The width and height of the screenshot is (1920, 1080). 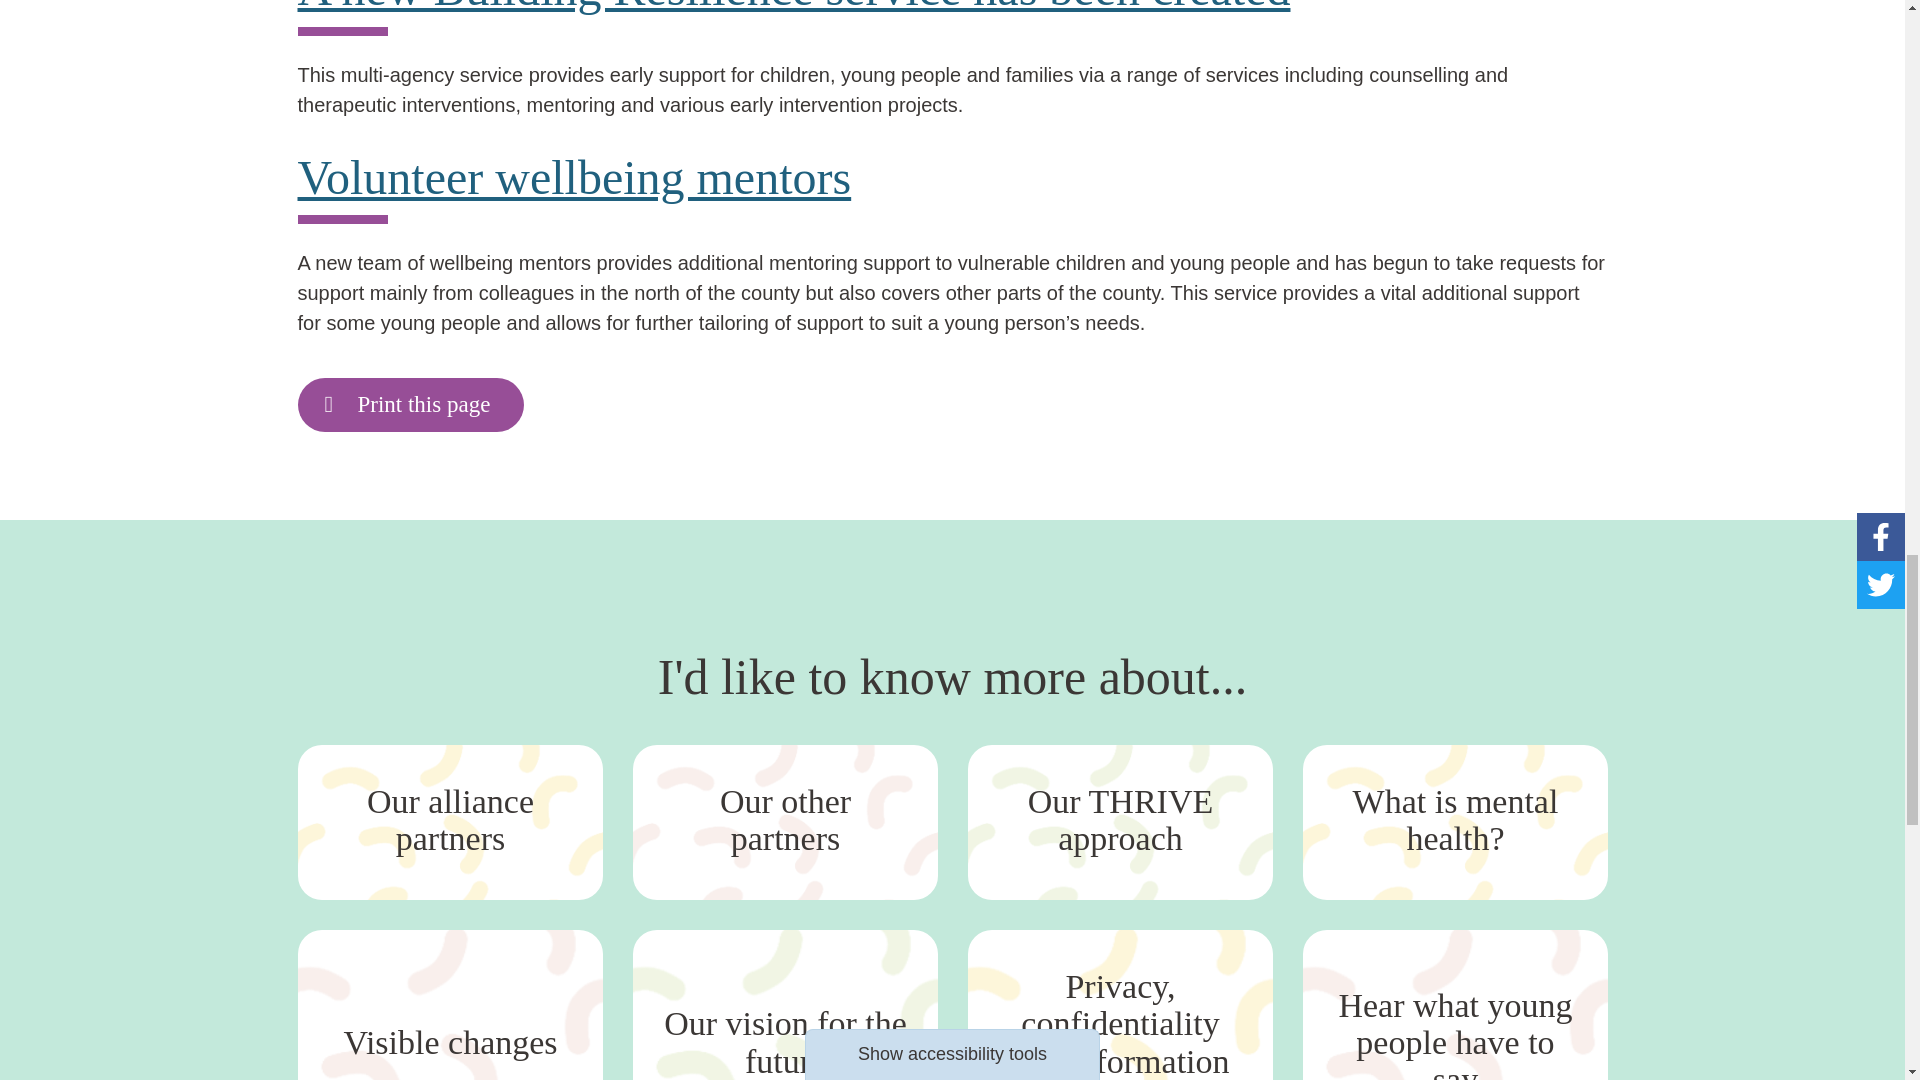 I want to click on Visible changes, so click(x=450, y=1004).